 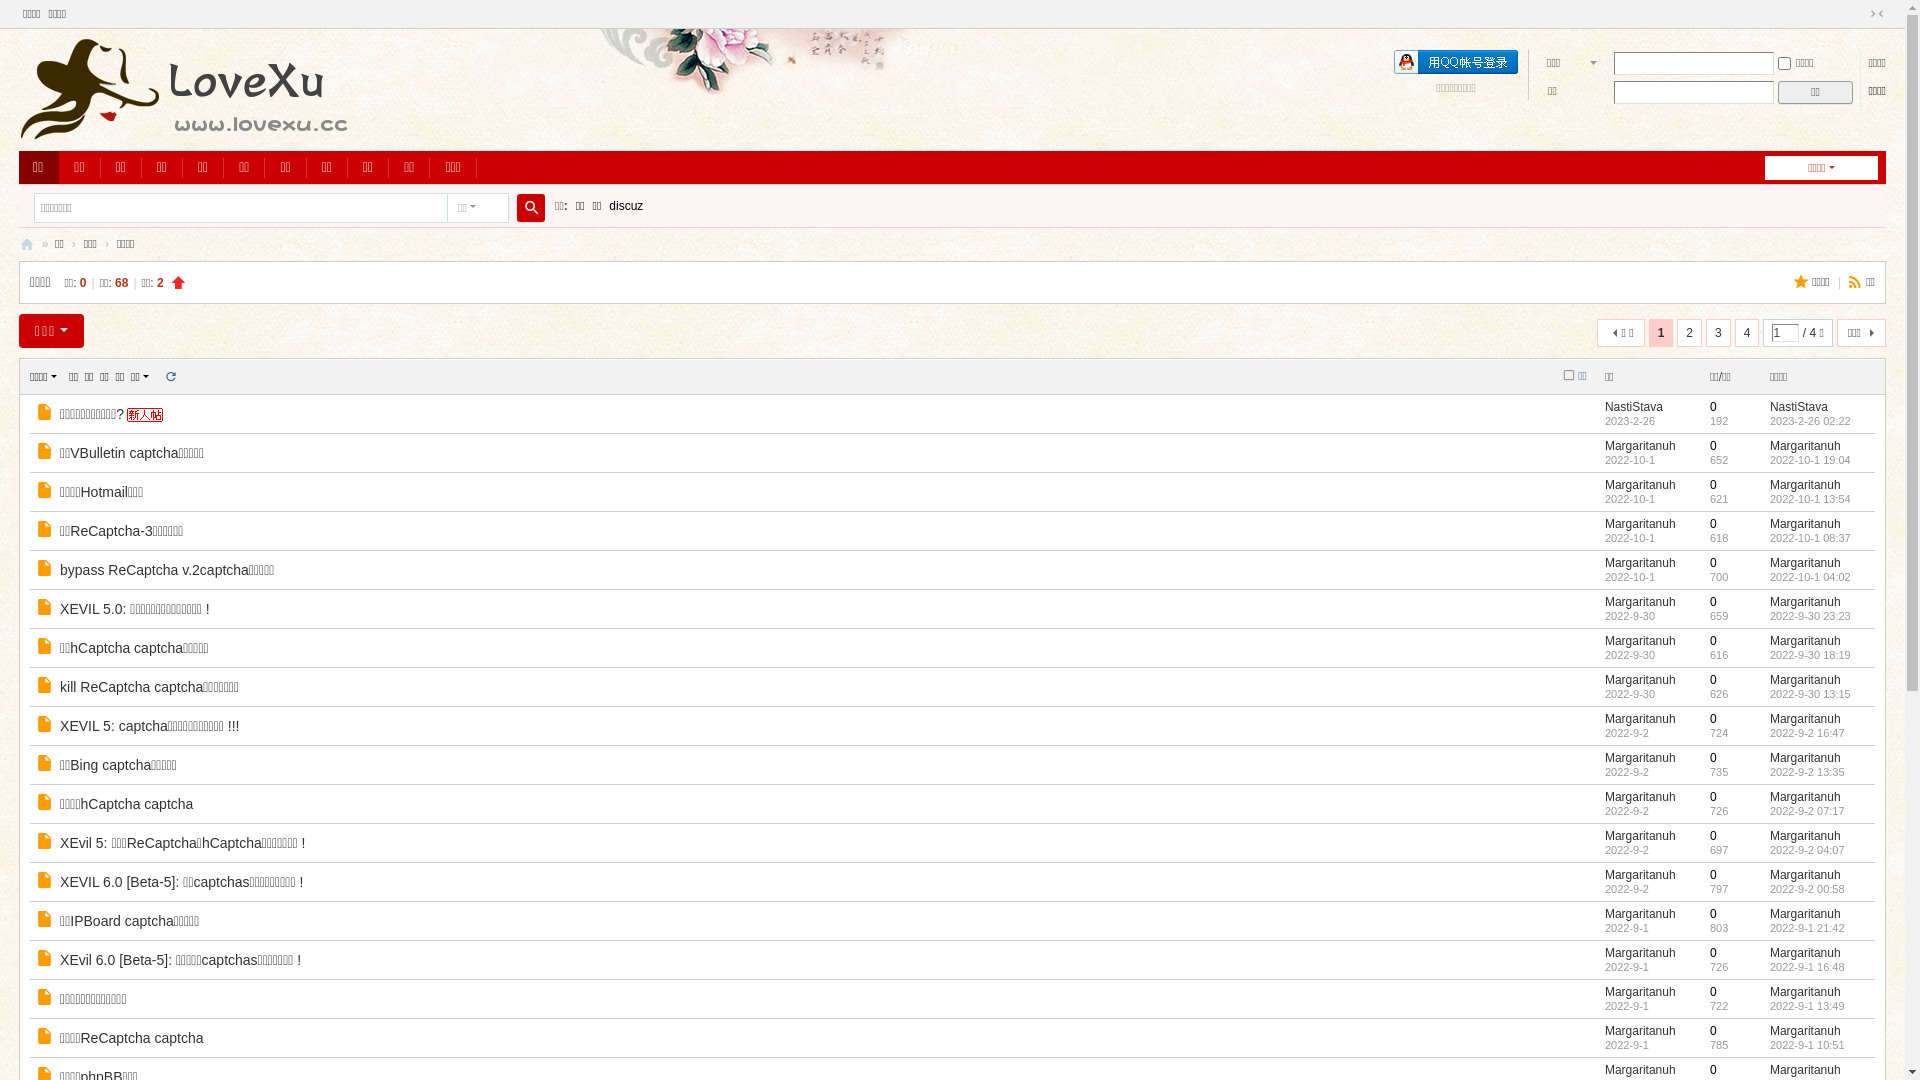 I want to click on 0, so click(x=1714, y=992).